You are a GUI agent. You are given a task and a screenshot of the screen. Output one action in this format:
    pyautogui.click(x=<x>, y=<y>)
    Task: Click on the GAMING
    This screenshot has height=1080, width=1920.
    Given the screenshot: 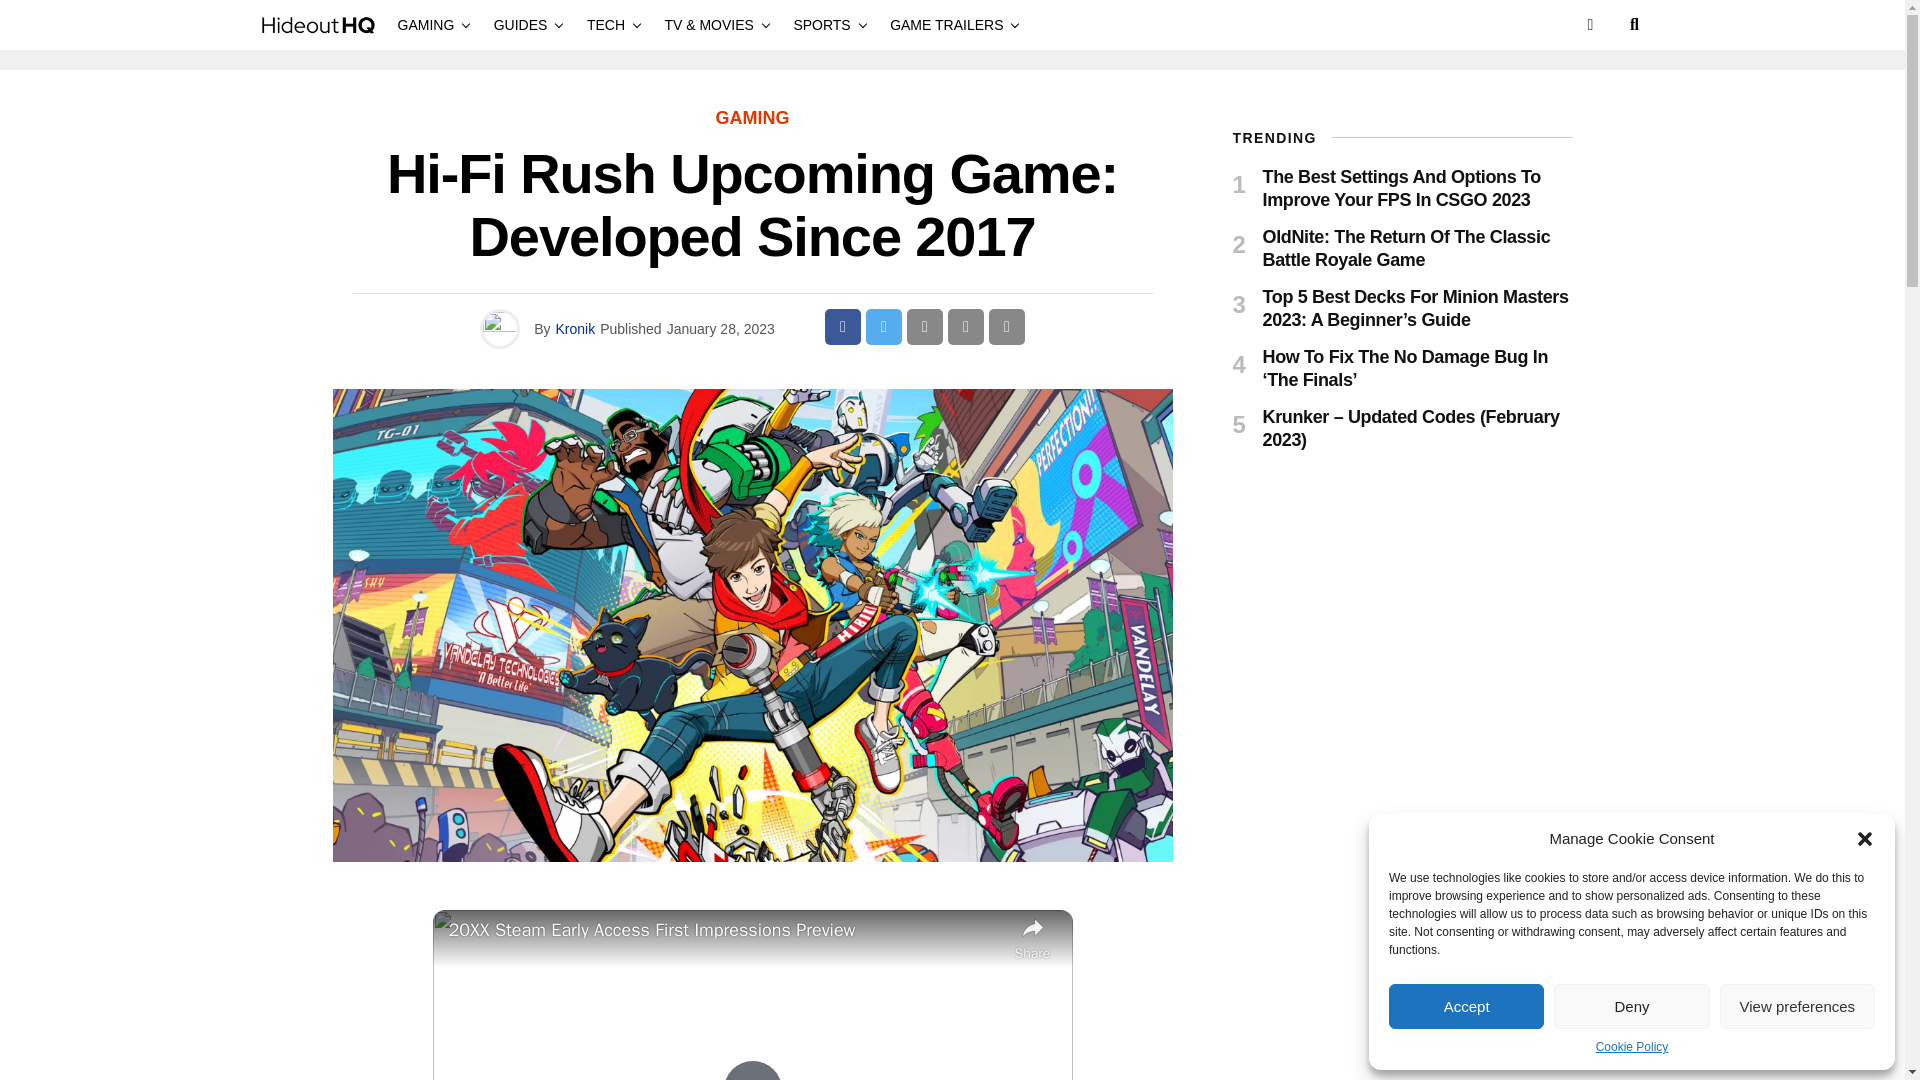 What is the action you would take?
    pyautogui.click(x=430, y=24)
    